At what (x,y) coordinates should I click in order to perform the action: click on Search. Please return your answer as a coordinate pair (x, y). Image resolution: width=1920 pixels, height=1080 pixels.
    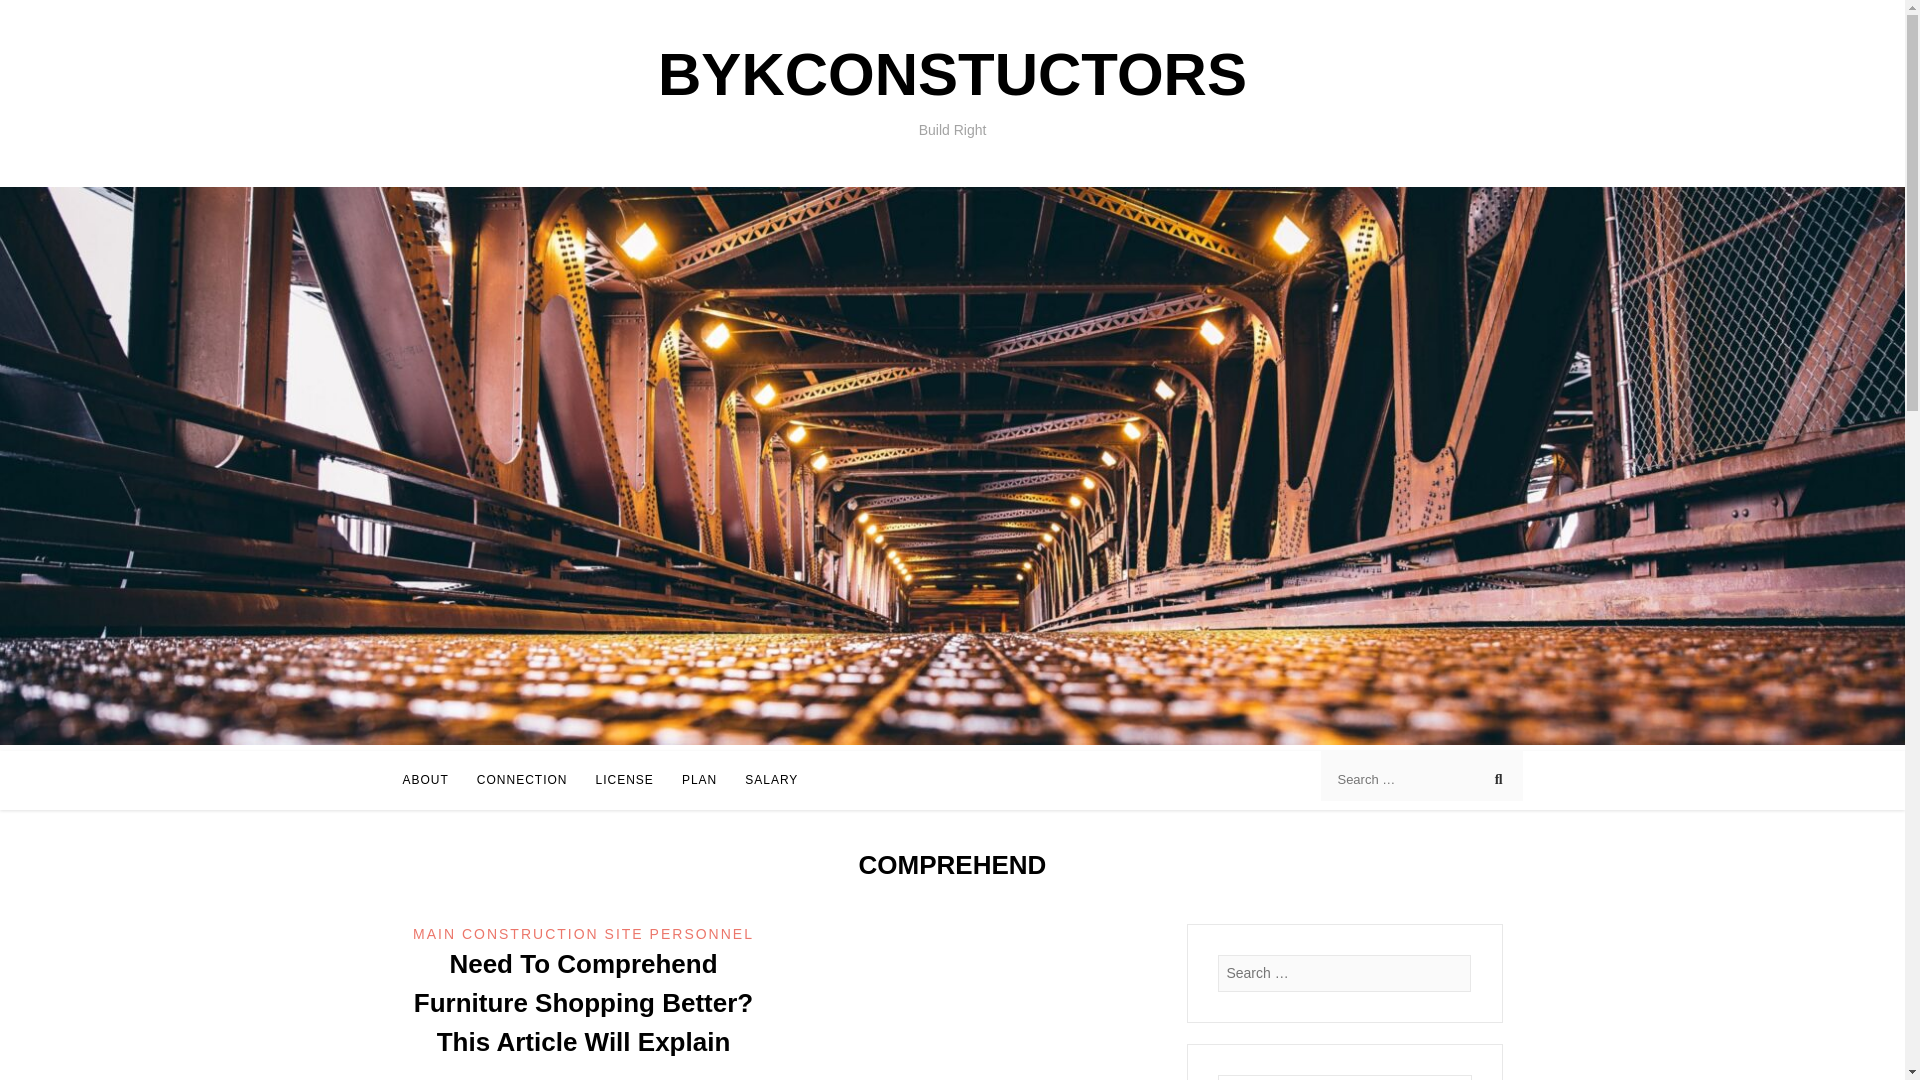
    Looking at the image, I should click on (34, 16).